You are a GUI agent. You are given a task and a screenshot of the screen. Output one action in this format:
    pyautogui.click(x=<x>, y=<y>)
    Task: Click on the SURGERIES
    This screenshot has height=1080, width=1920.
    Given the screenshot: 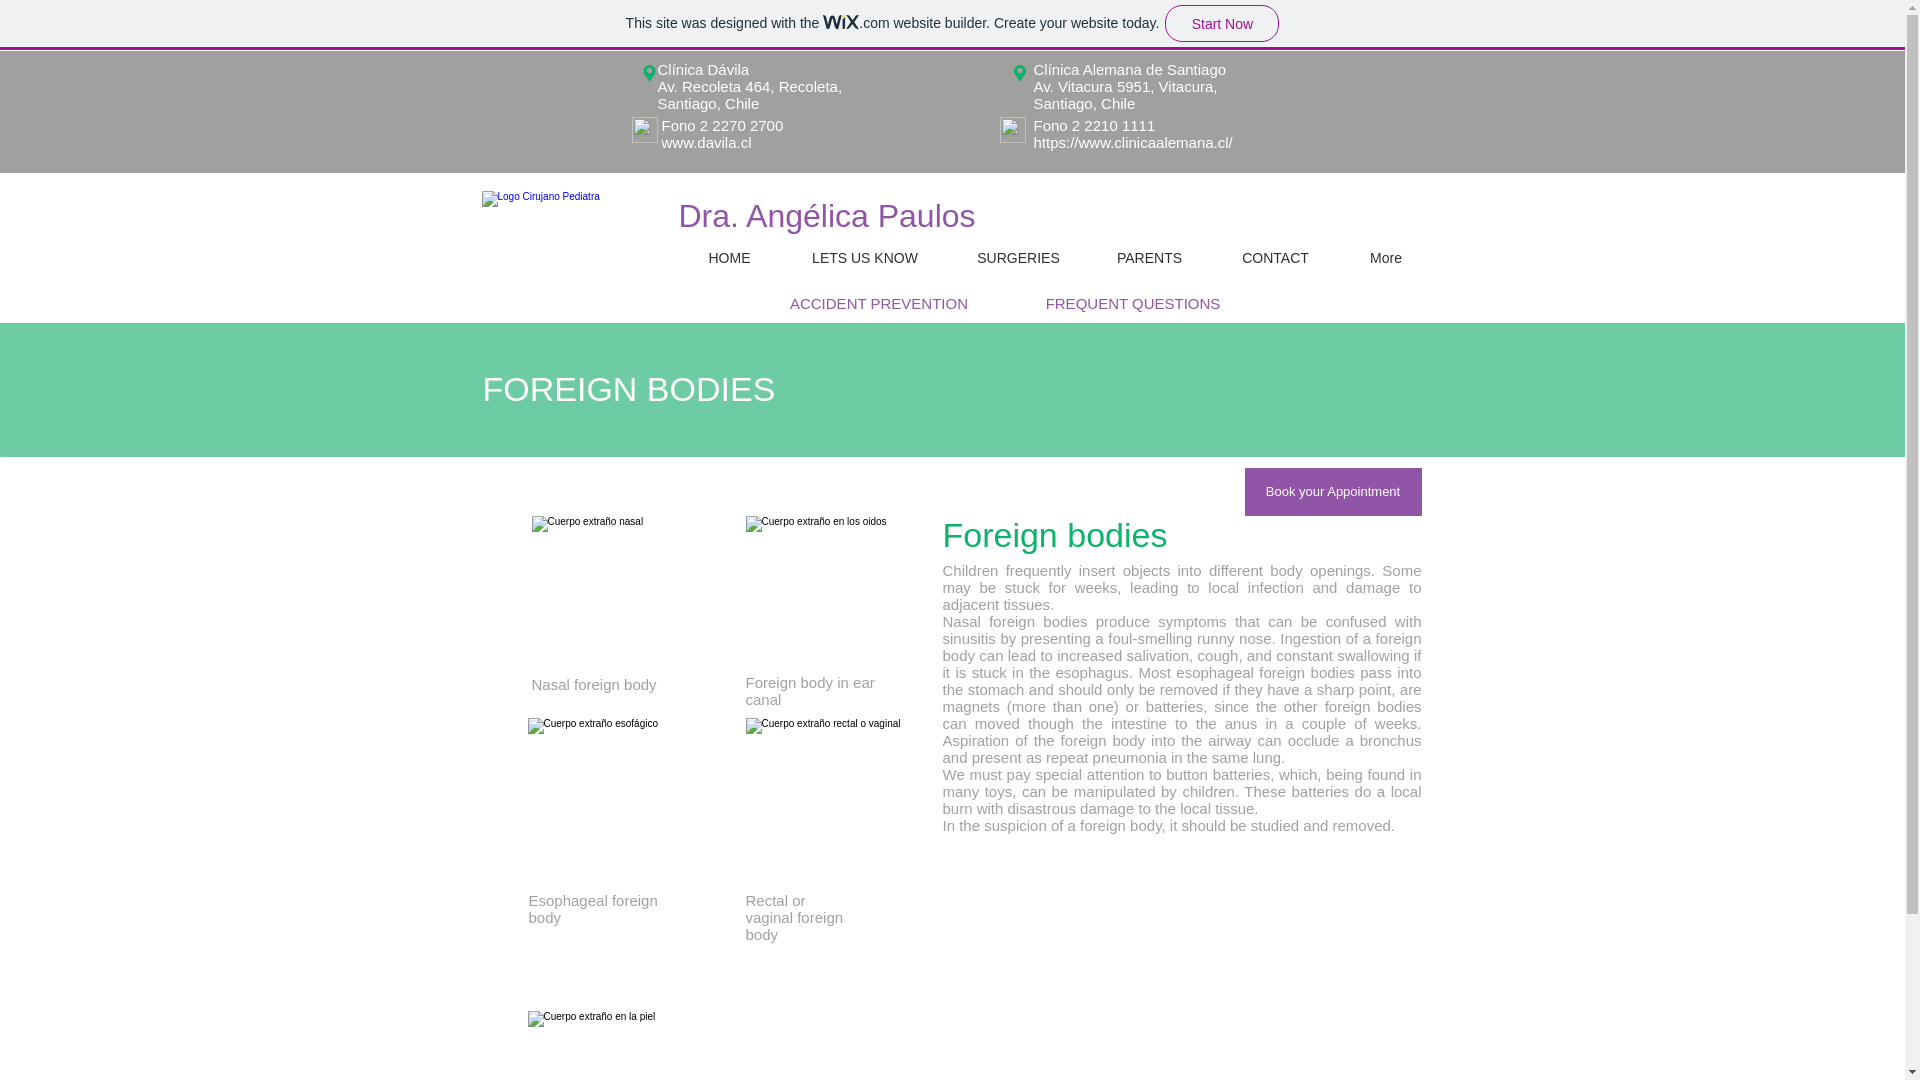 What is the action you would take?
    pyautogui.click(x=1019, y=258)
    